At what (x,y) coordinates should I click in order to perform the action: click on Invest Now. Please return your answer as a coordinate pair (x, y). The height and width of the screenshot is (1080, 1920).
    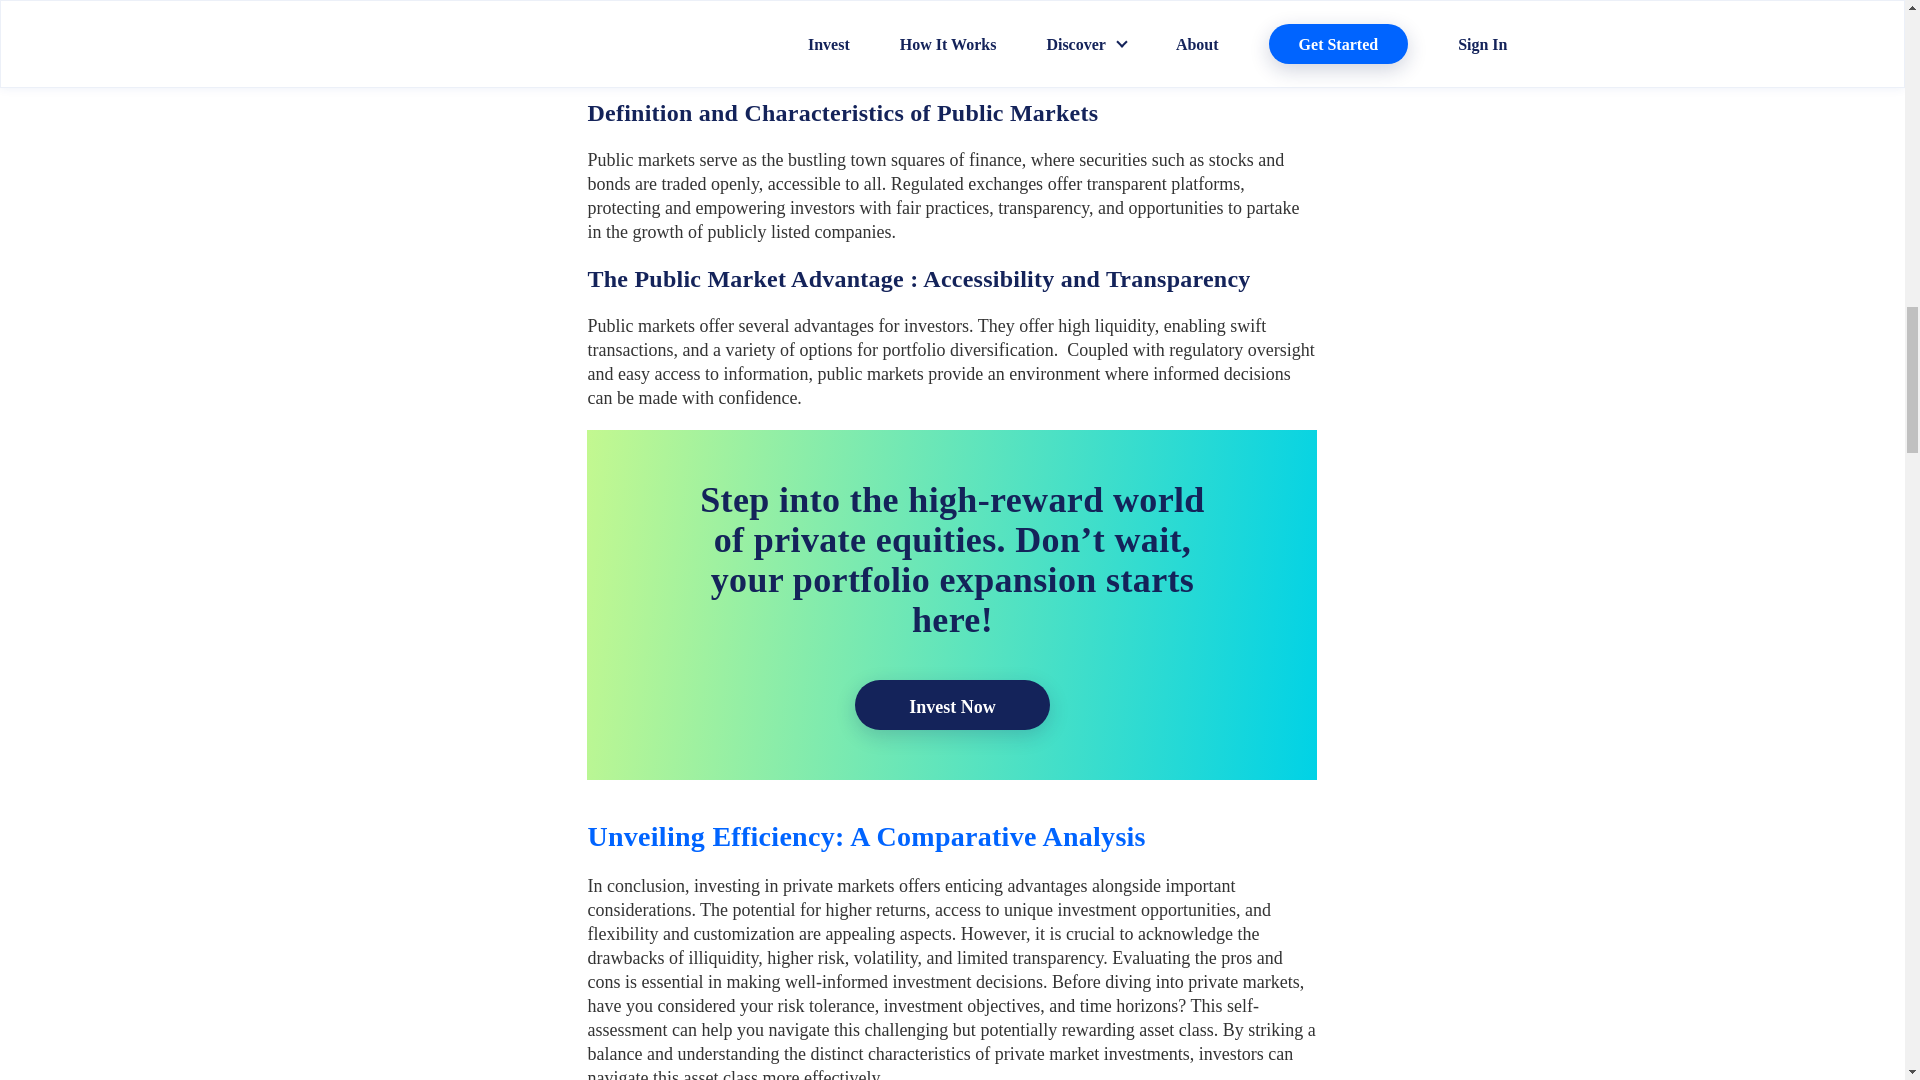
    Looking at the image, I should click on (952, 705).